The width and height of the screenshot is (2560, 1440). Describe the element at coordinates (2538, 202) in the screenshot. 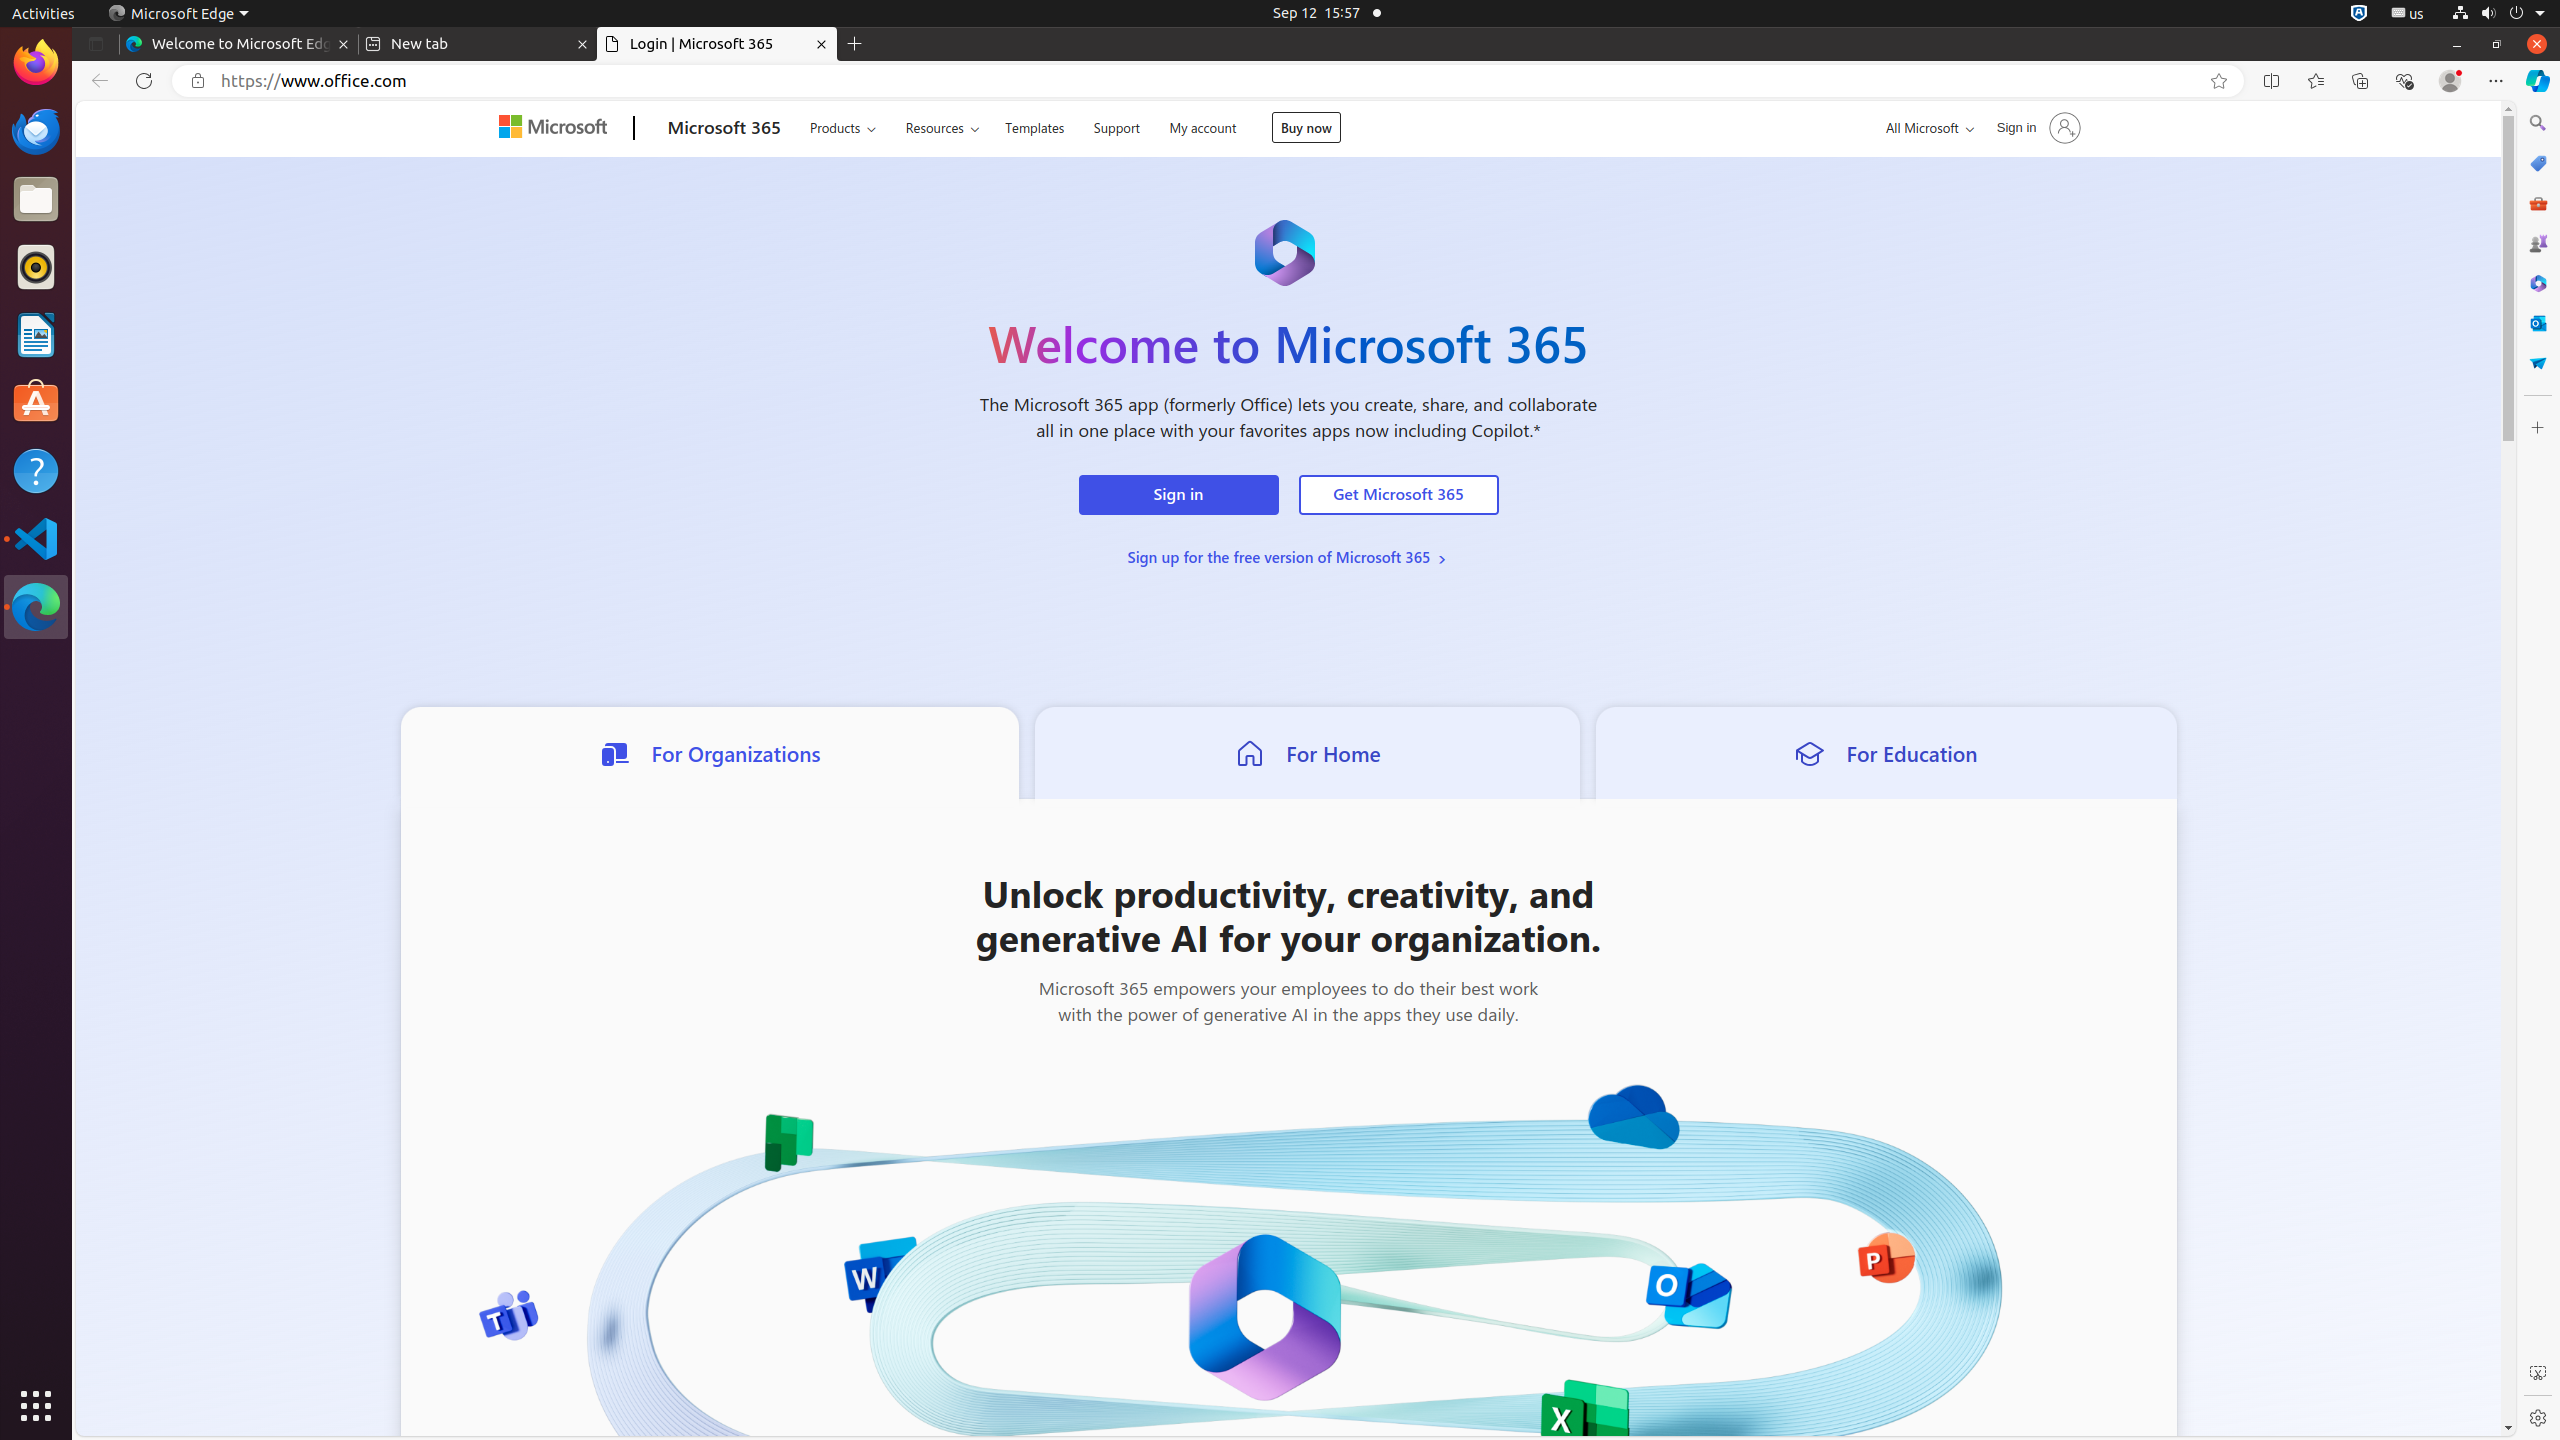

I see `Tools` at that location.